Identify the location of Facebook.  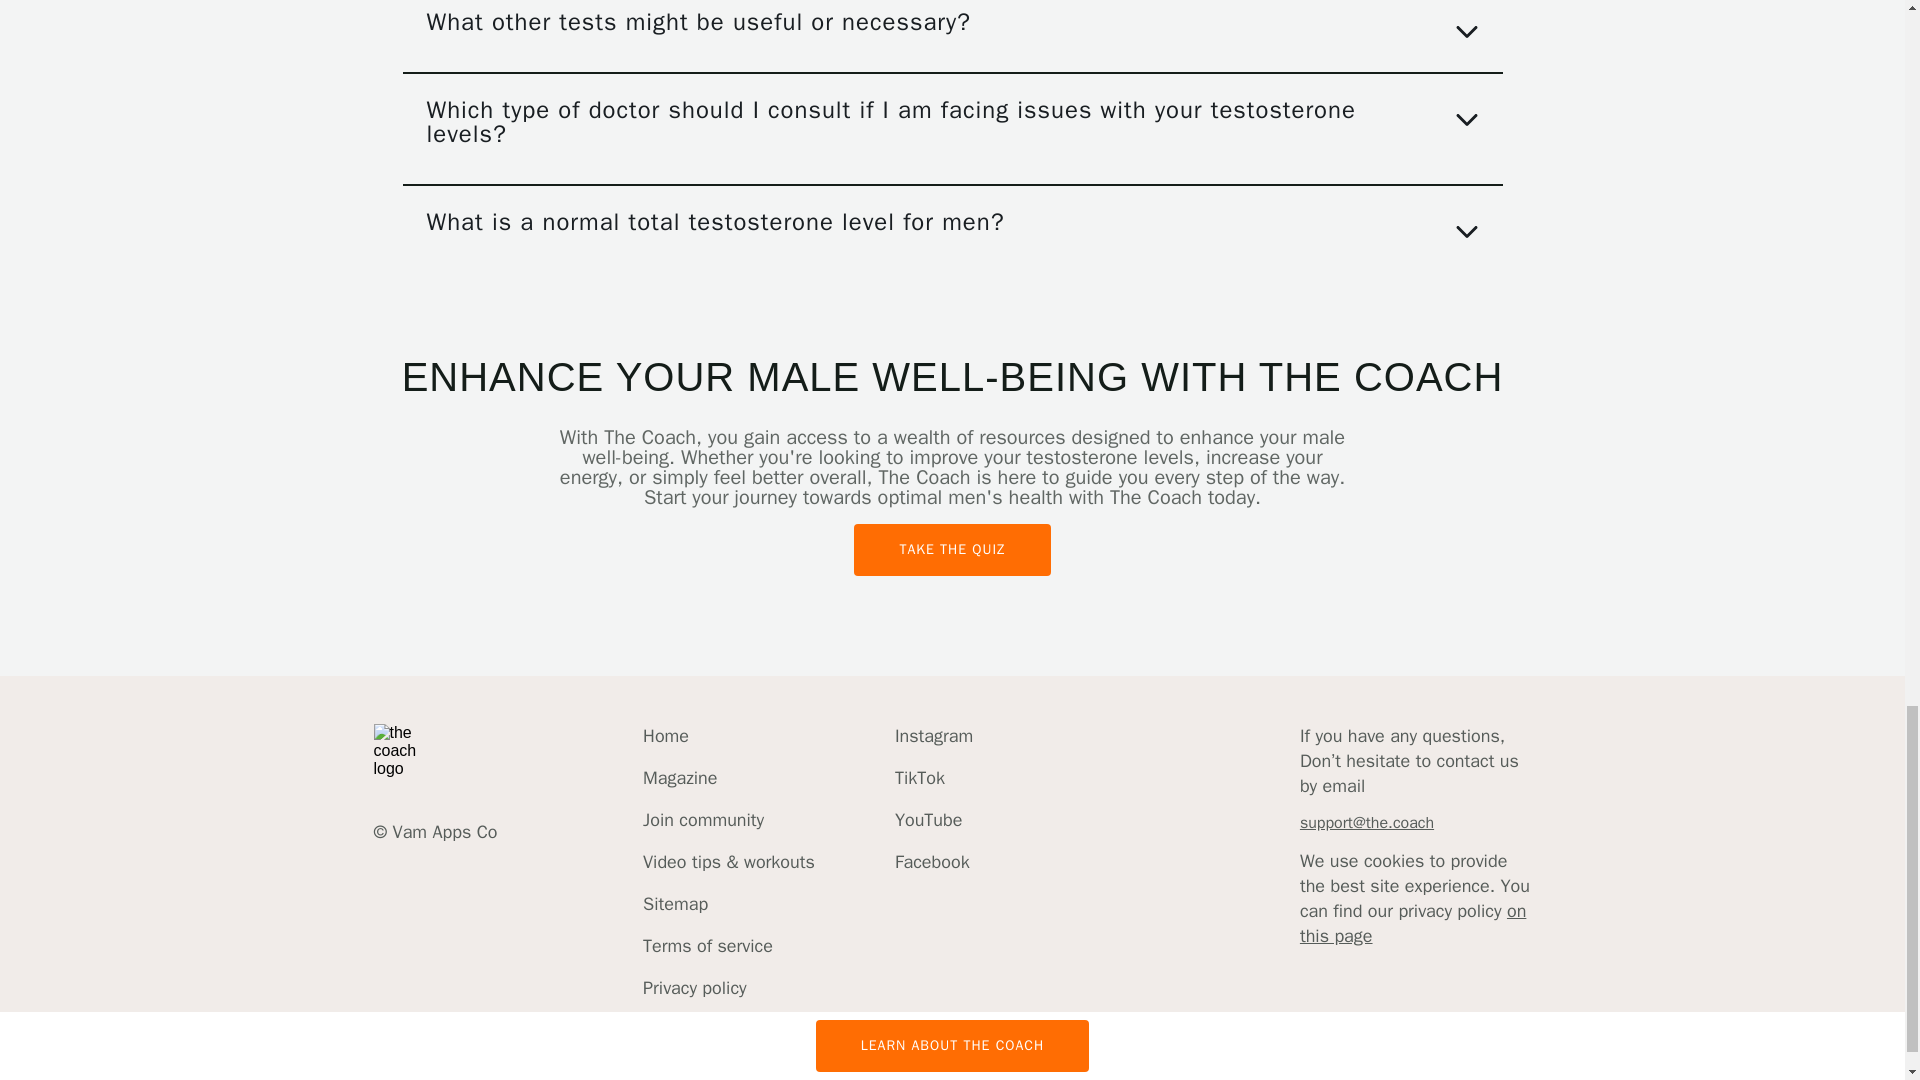
(934, 862).